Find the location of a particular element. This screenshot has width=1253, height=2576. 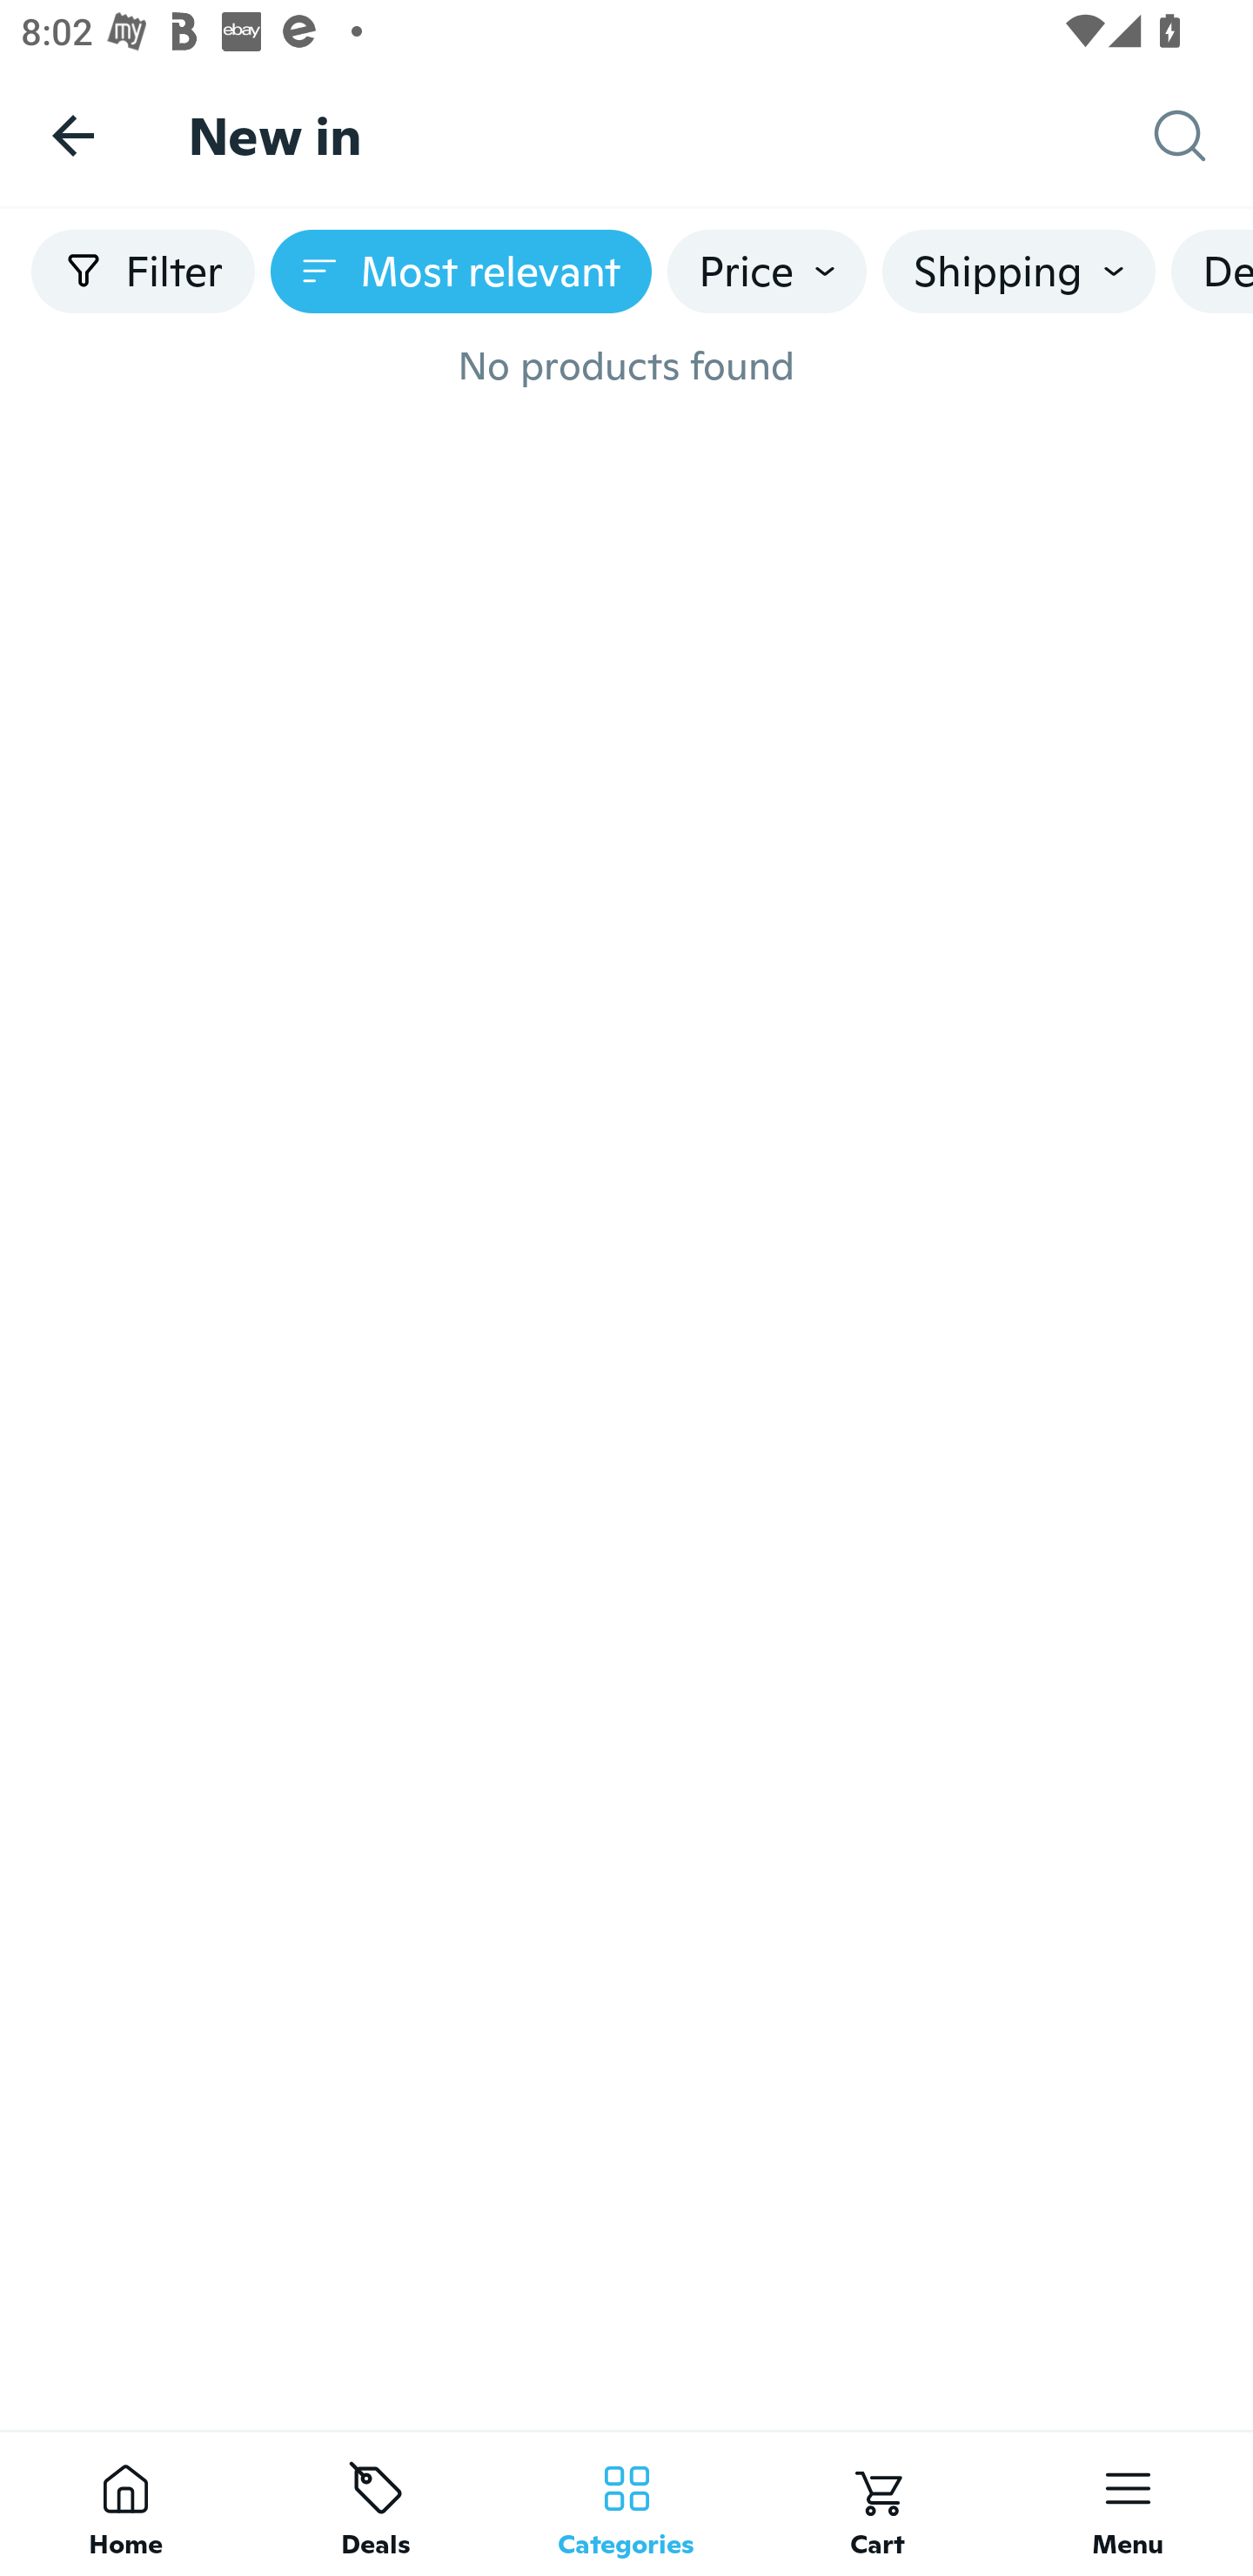

Shipping is located at coordinates (1018, 272).